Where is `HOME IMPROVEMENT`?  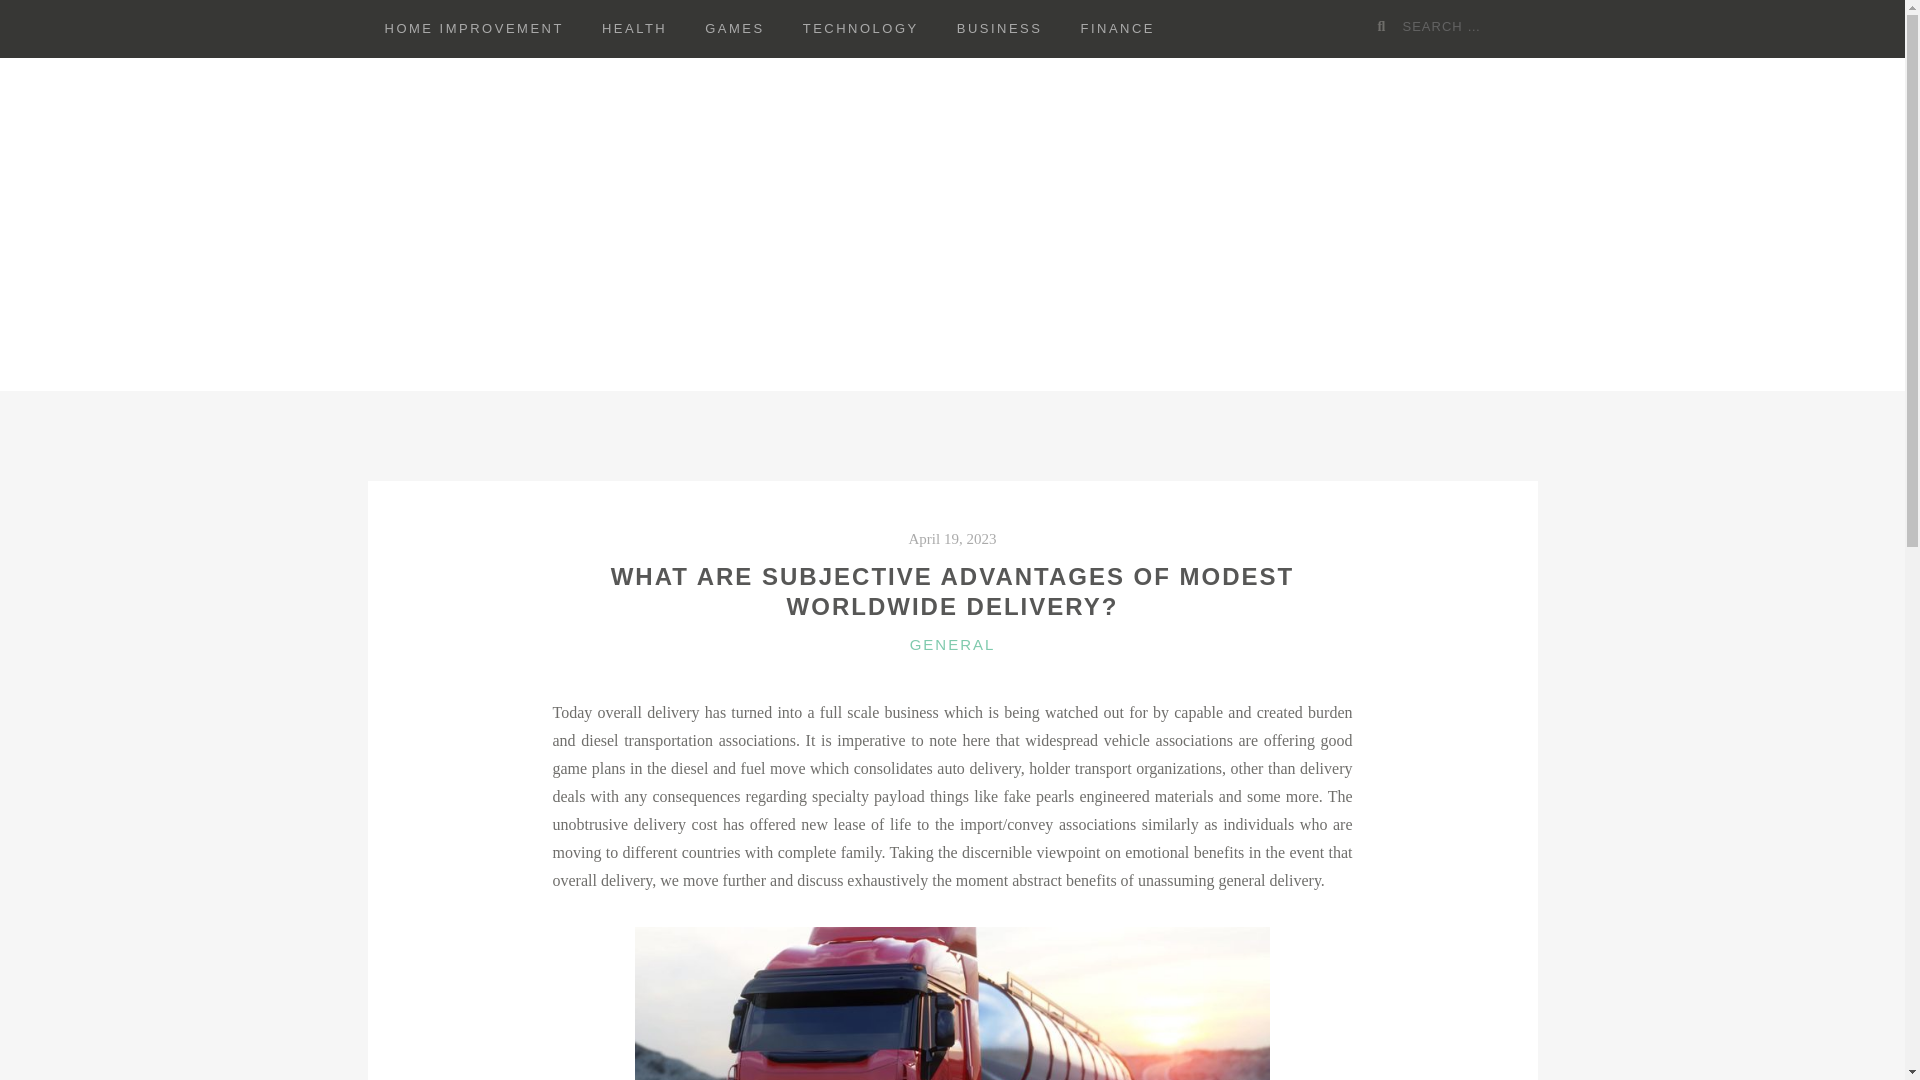
HOME IMPROVEMENT is located at coordinates (474, 29).